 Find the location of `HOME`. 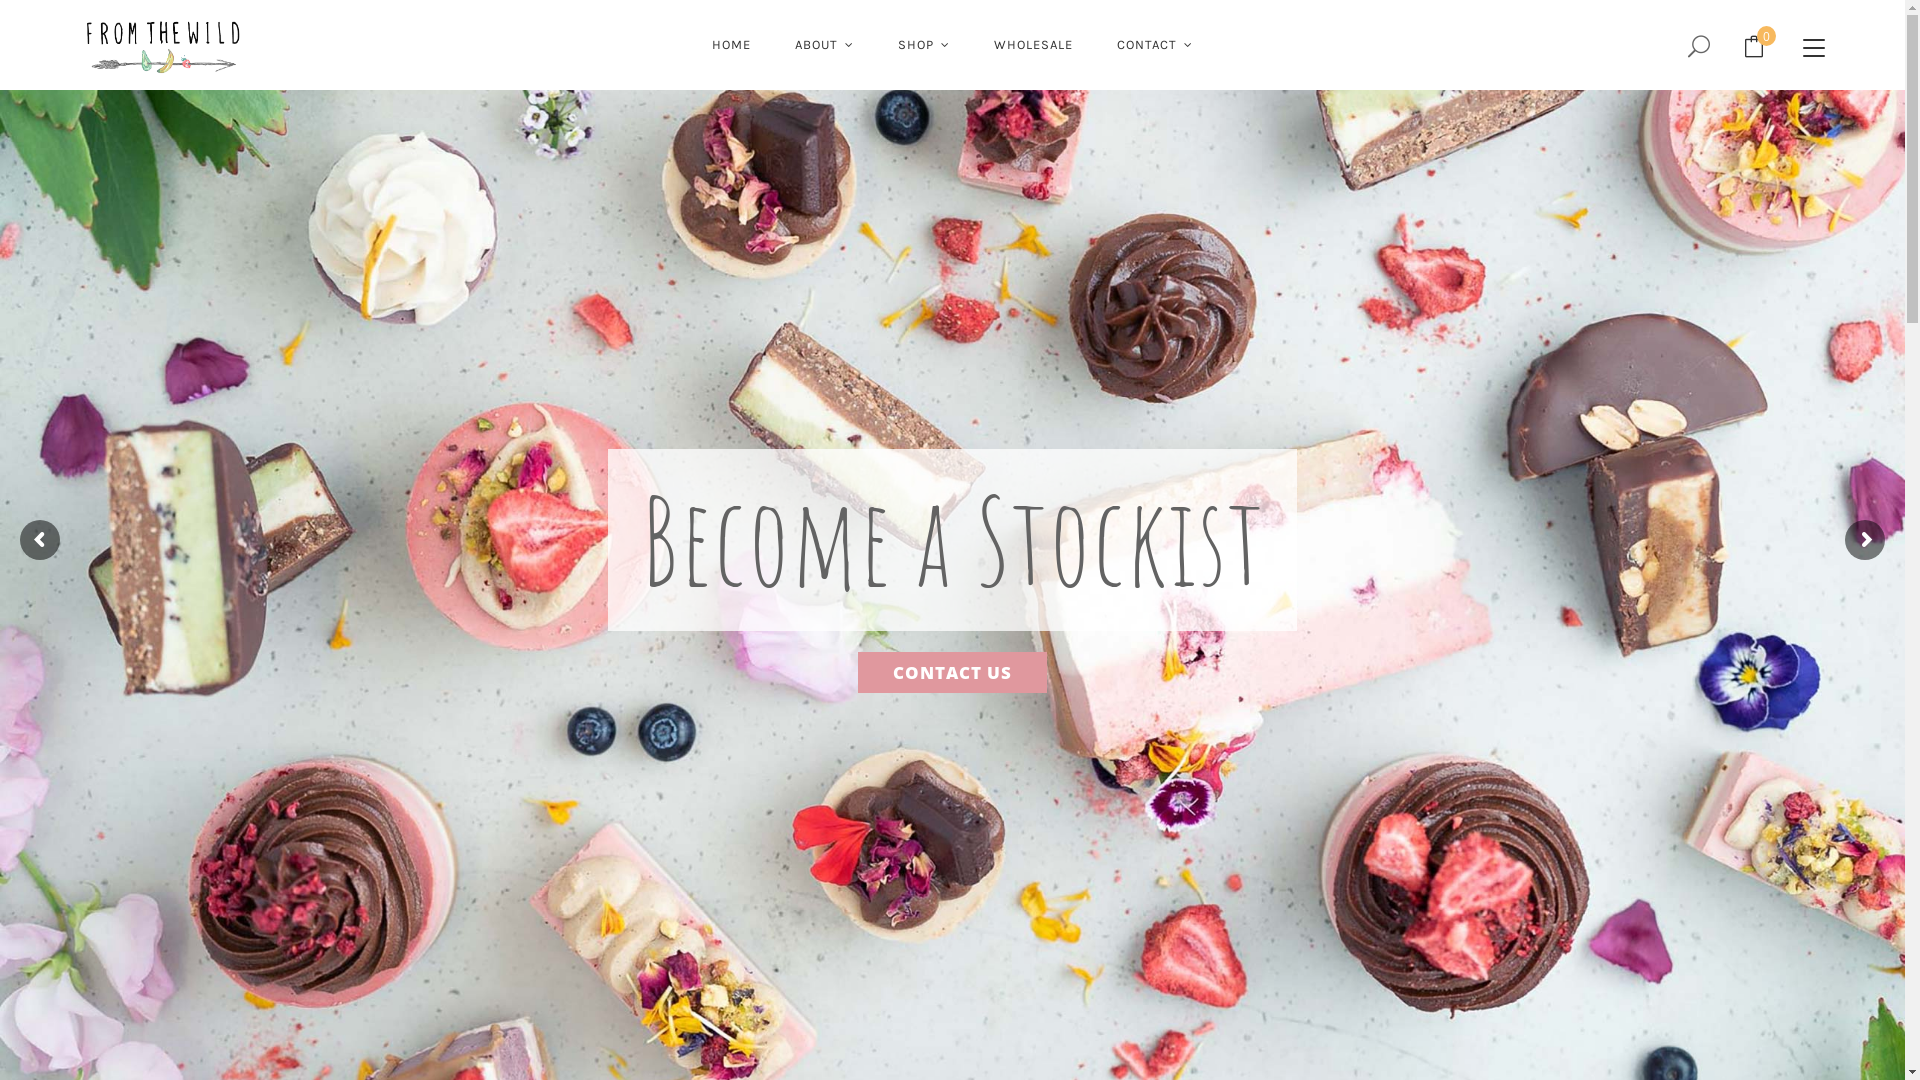

HOME is located at coordinates (732, 45).